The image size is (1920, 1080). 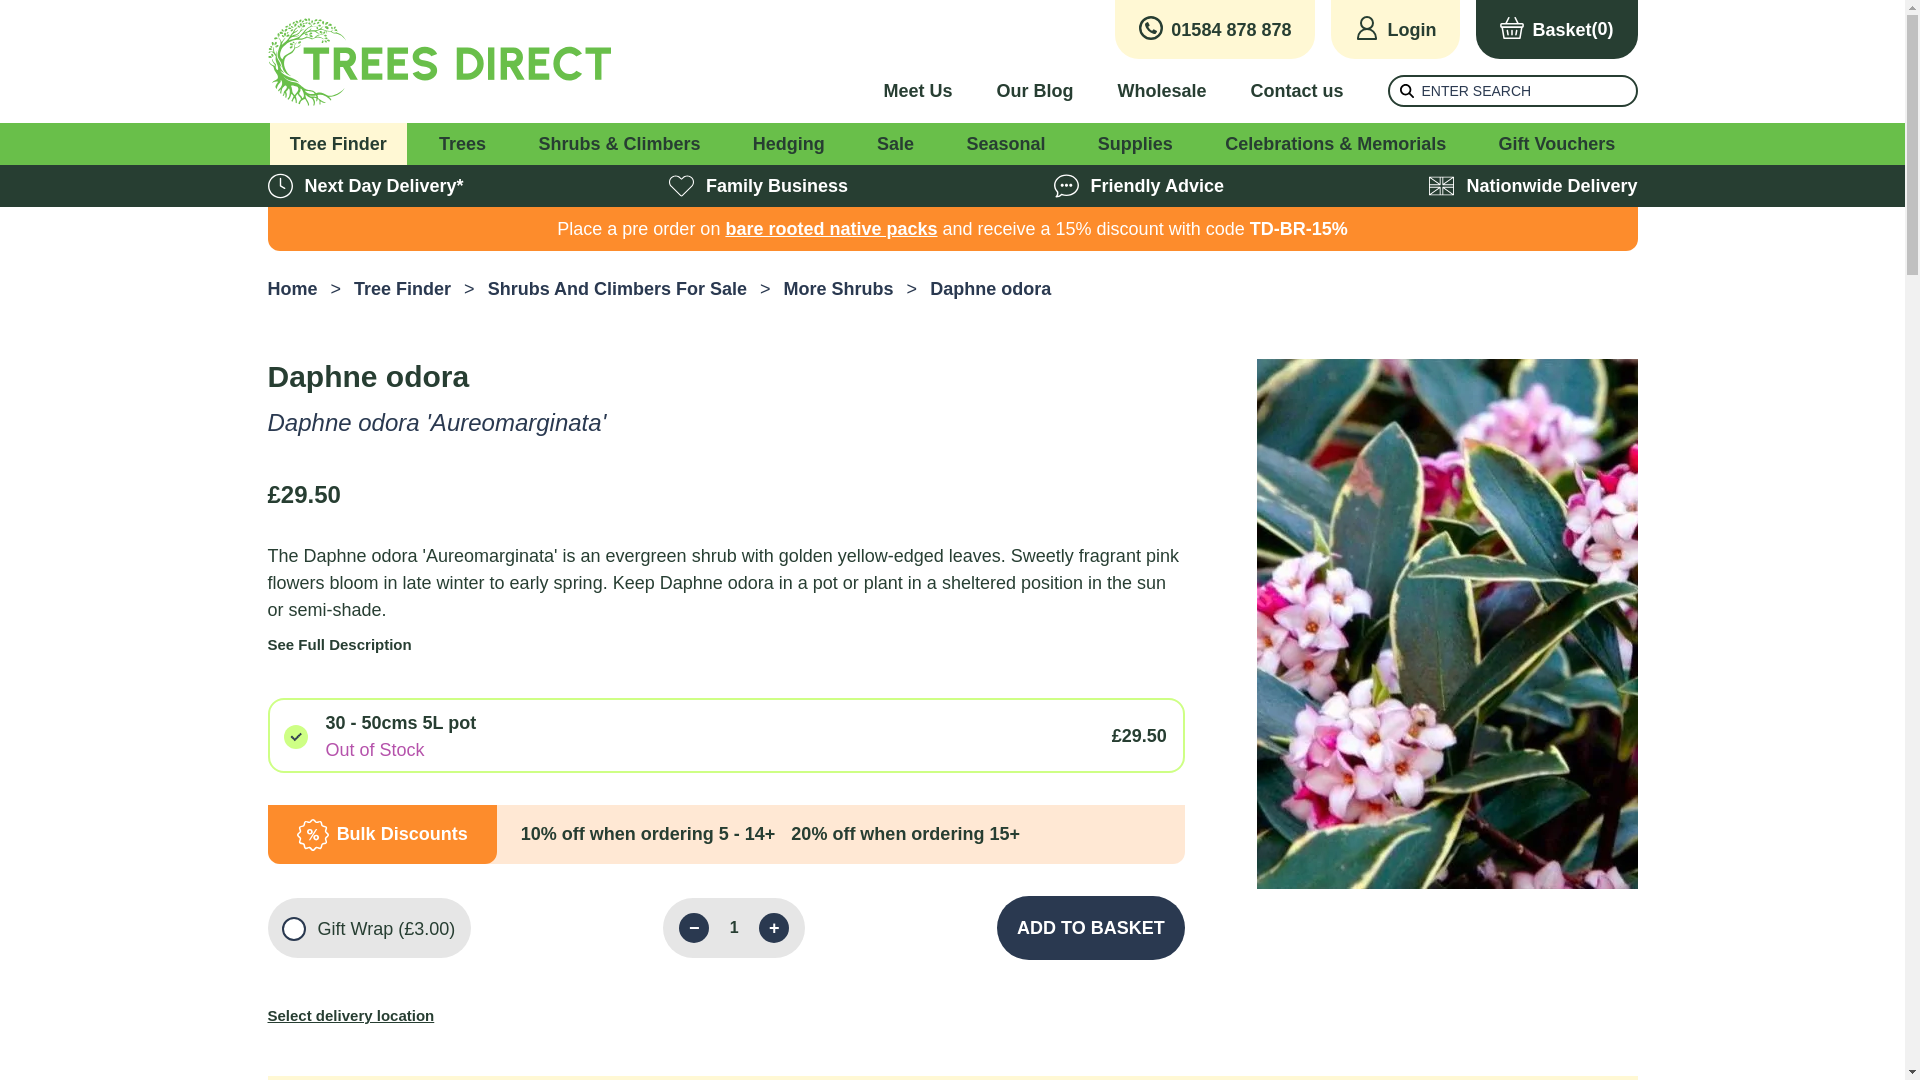 I want to click on Contact us, so click(x=1296, y=90).